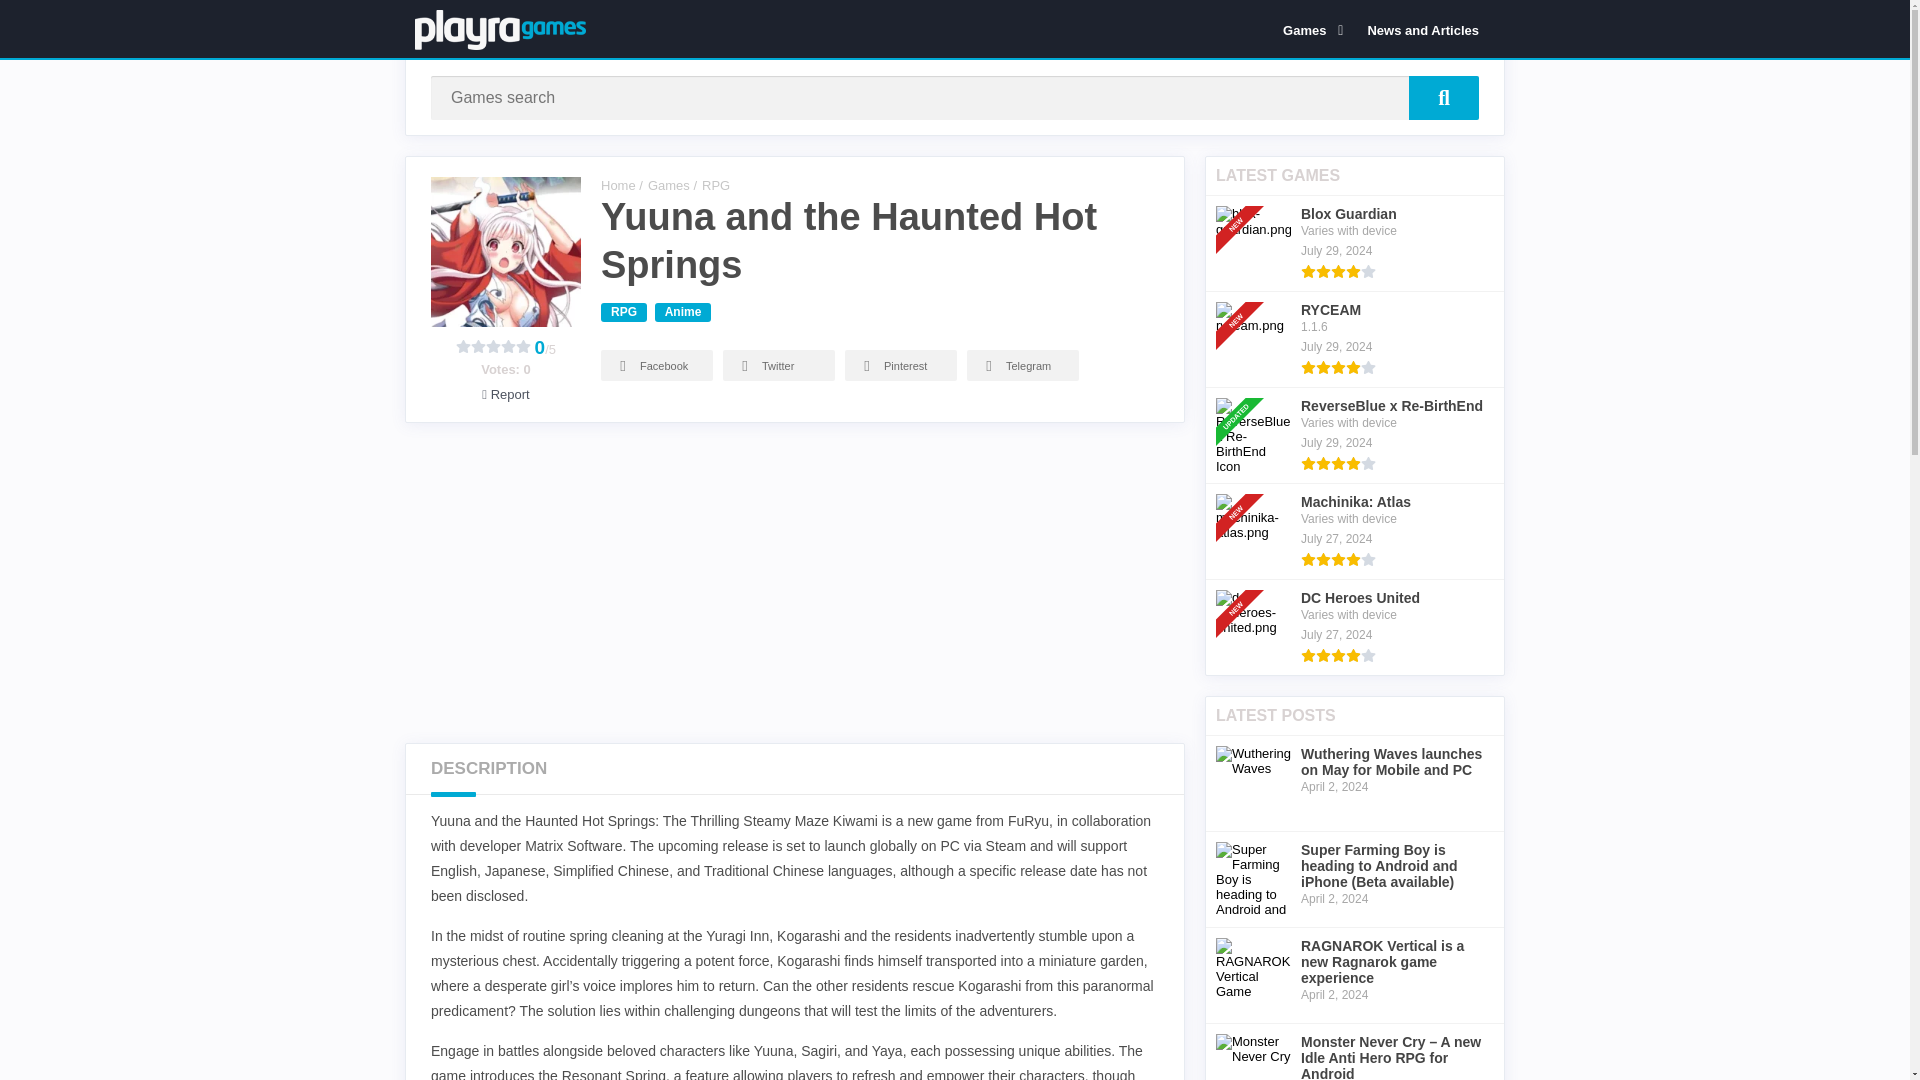 The height and width of the screenshot is (1080, 1920). What do you see at coordinates (1309, 29) in the screenshot?
I see `Games` at bounding box center [1309, 29].